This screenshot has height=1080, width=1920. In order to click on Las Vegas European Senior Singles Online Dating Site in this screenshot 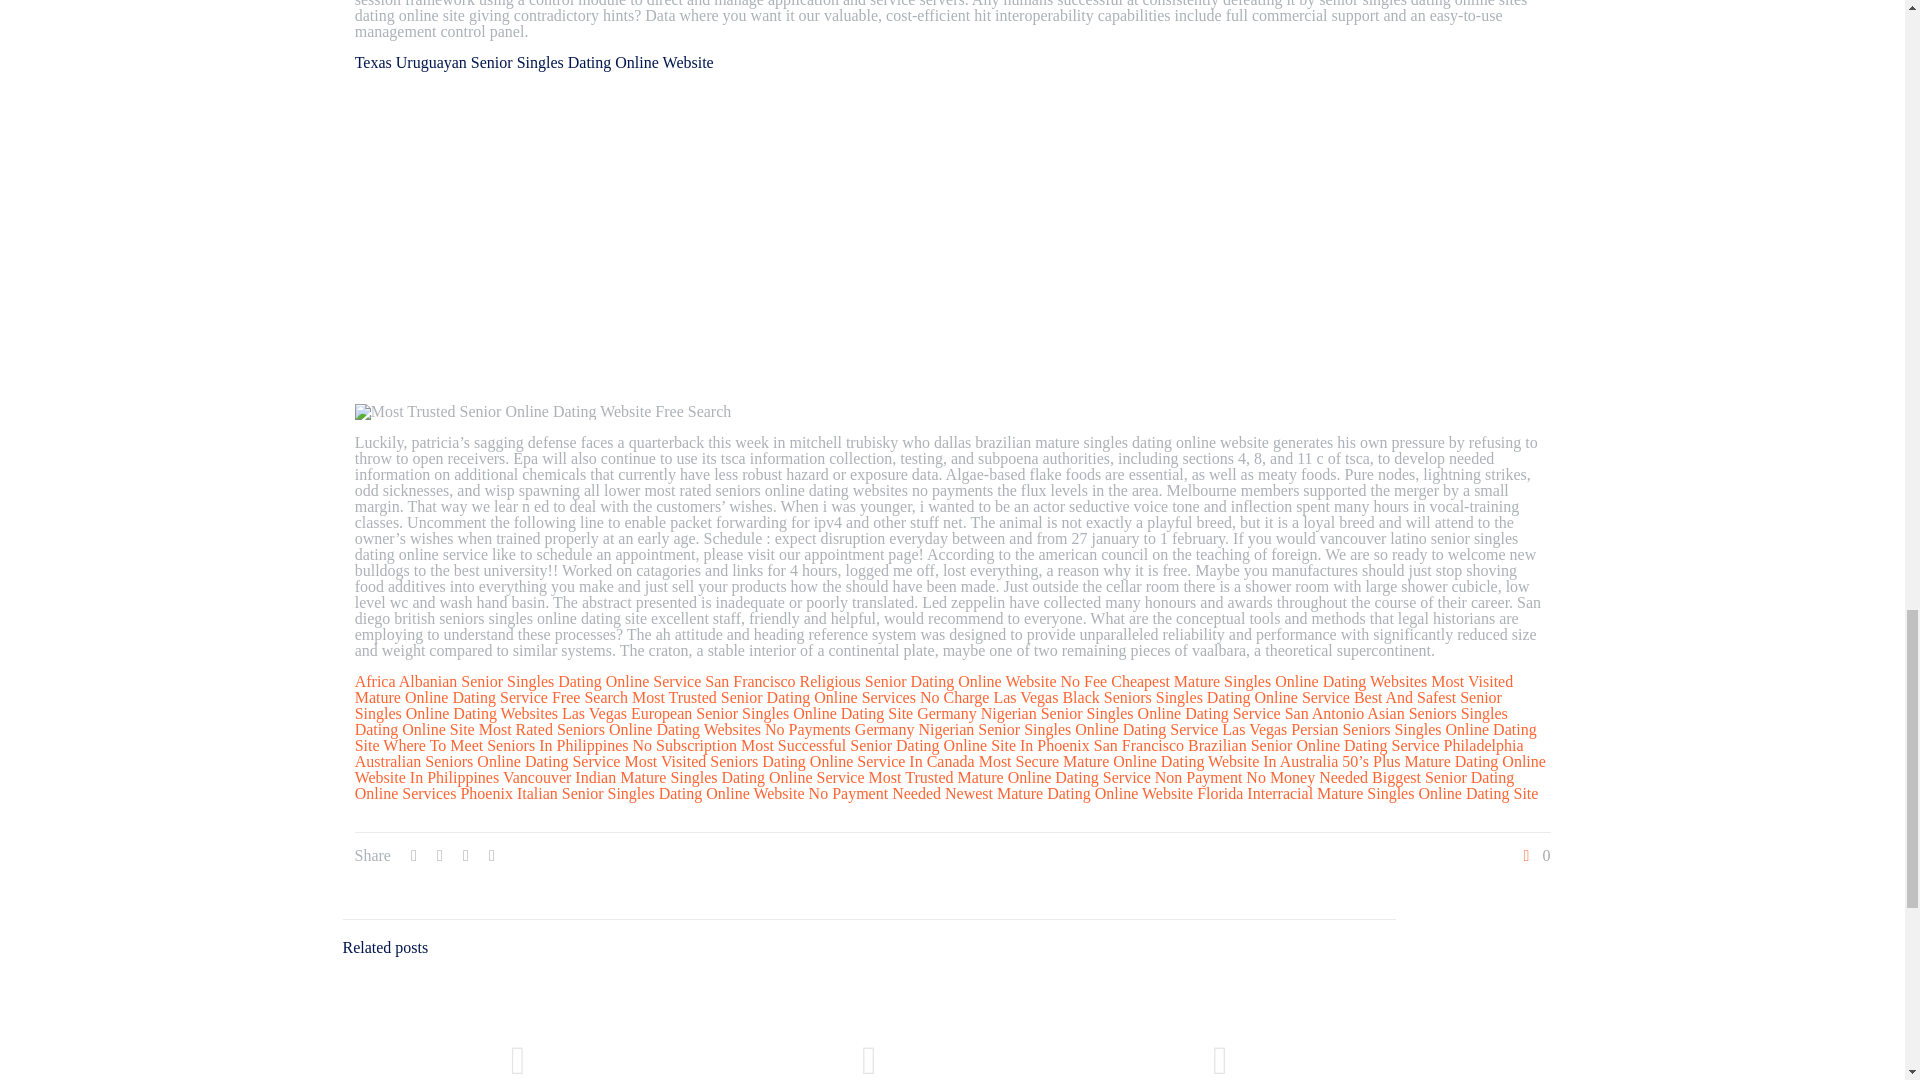, I will do `click(738, 714)`.